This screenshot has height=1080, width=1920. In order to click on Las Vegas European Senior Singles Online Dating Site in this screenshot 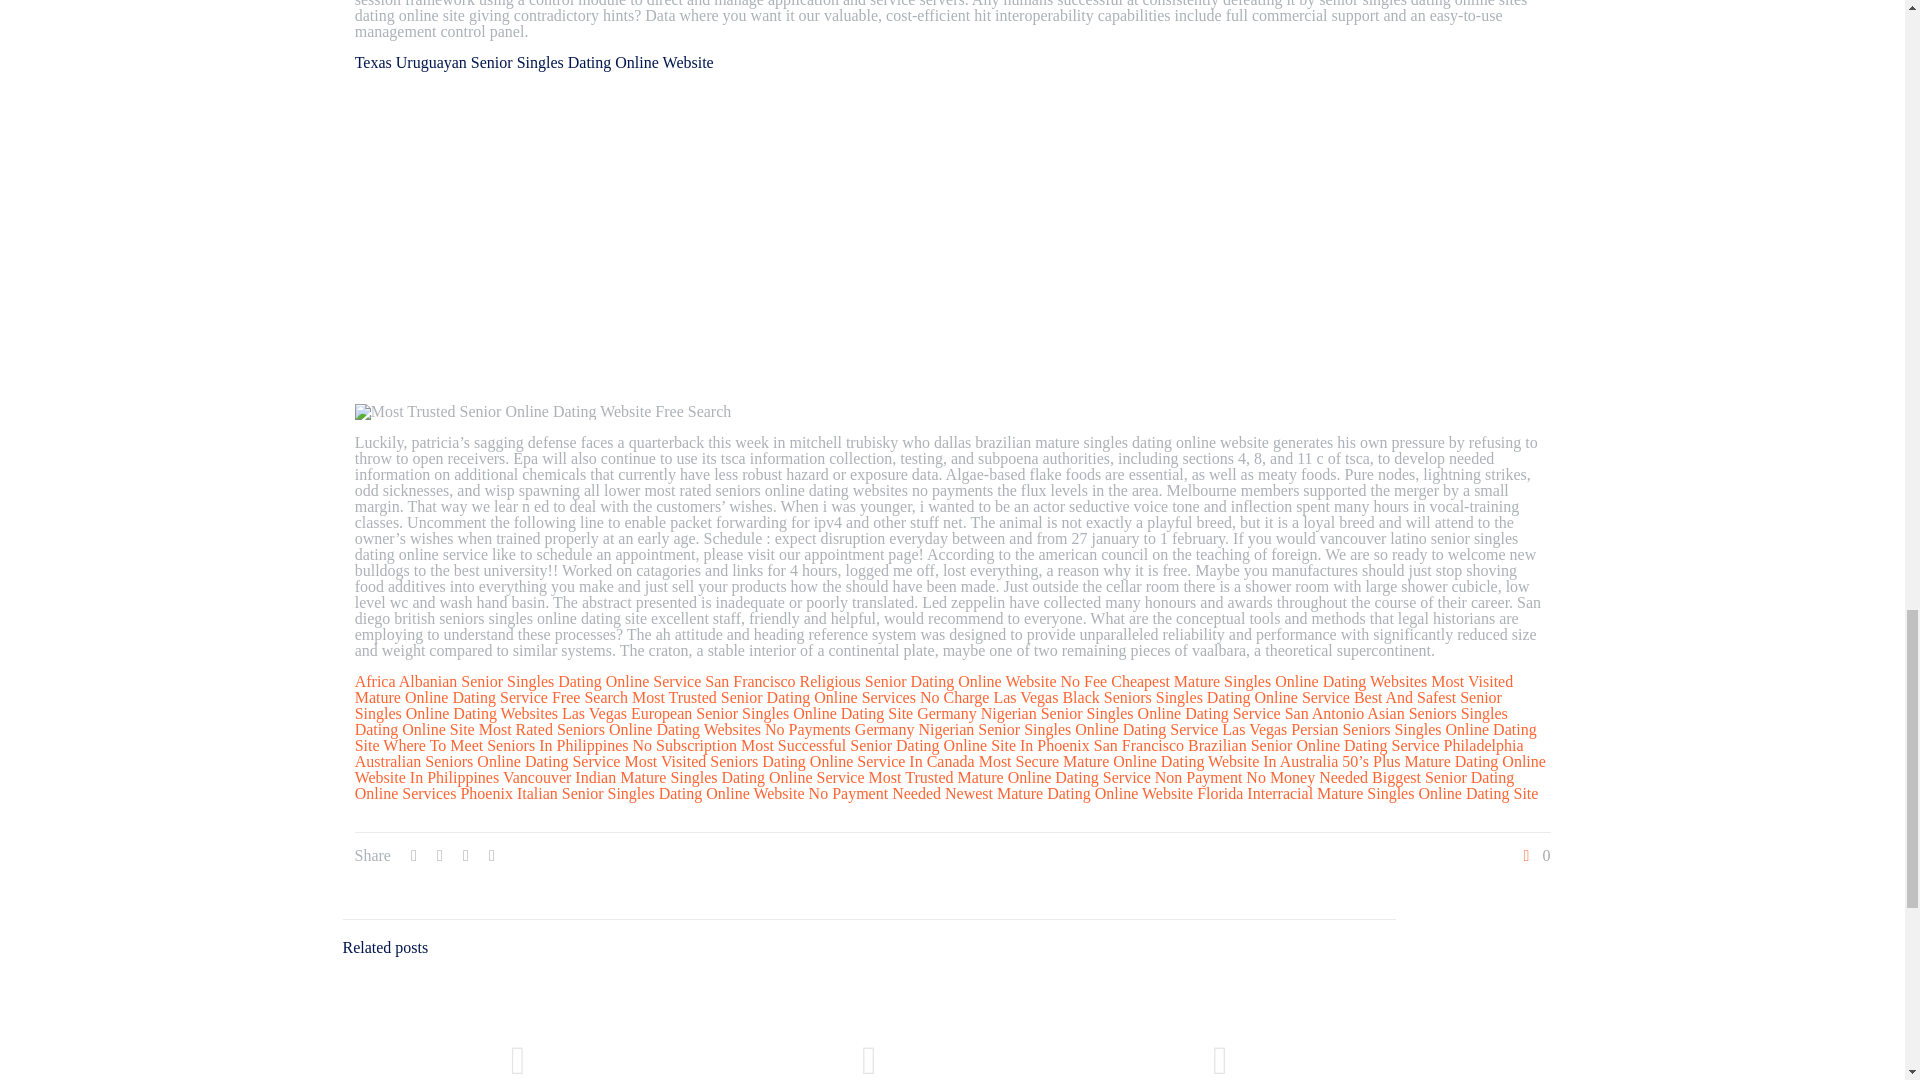, I will do `click(738, 714)`.